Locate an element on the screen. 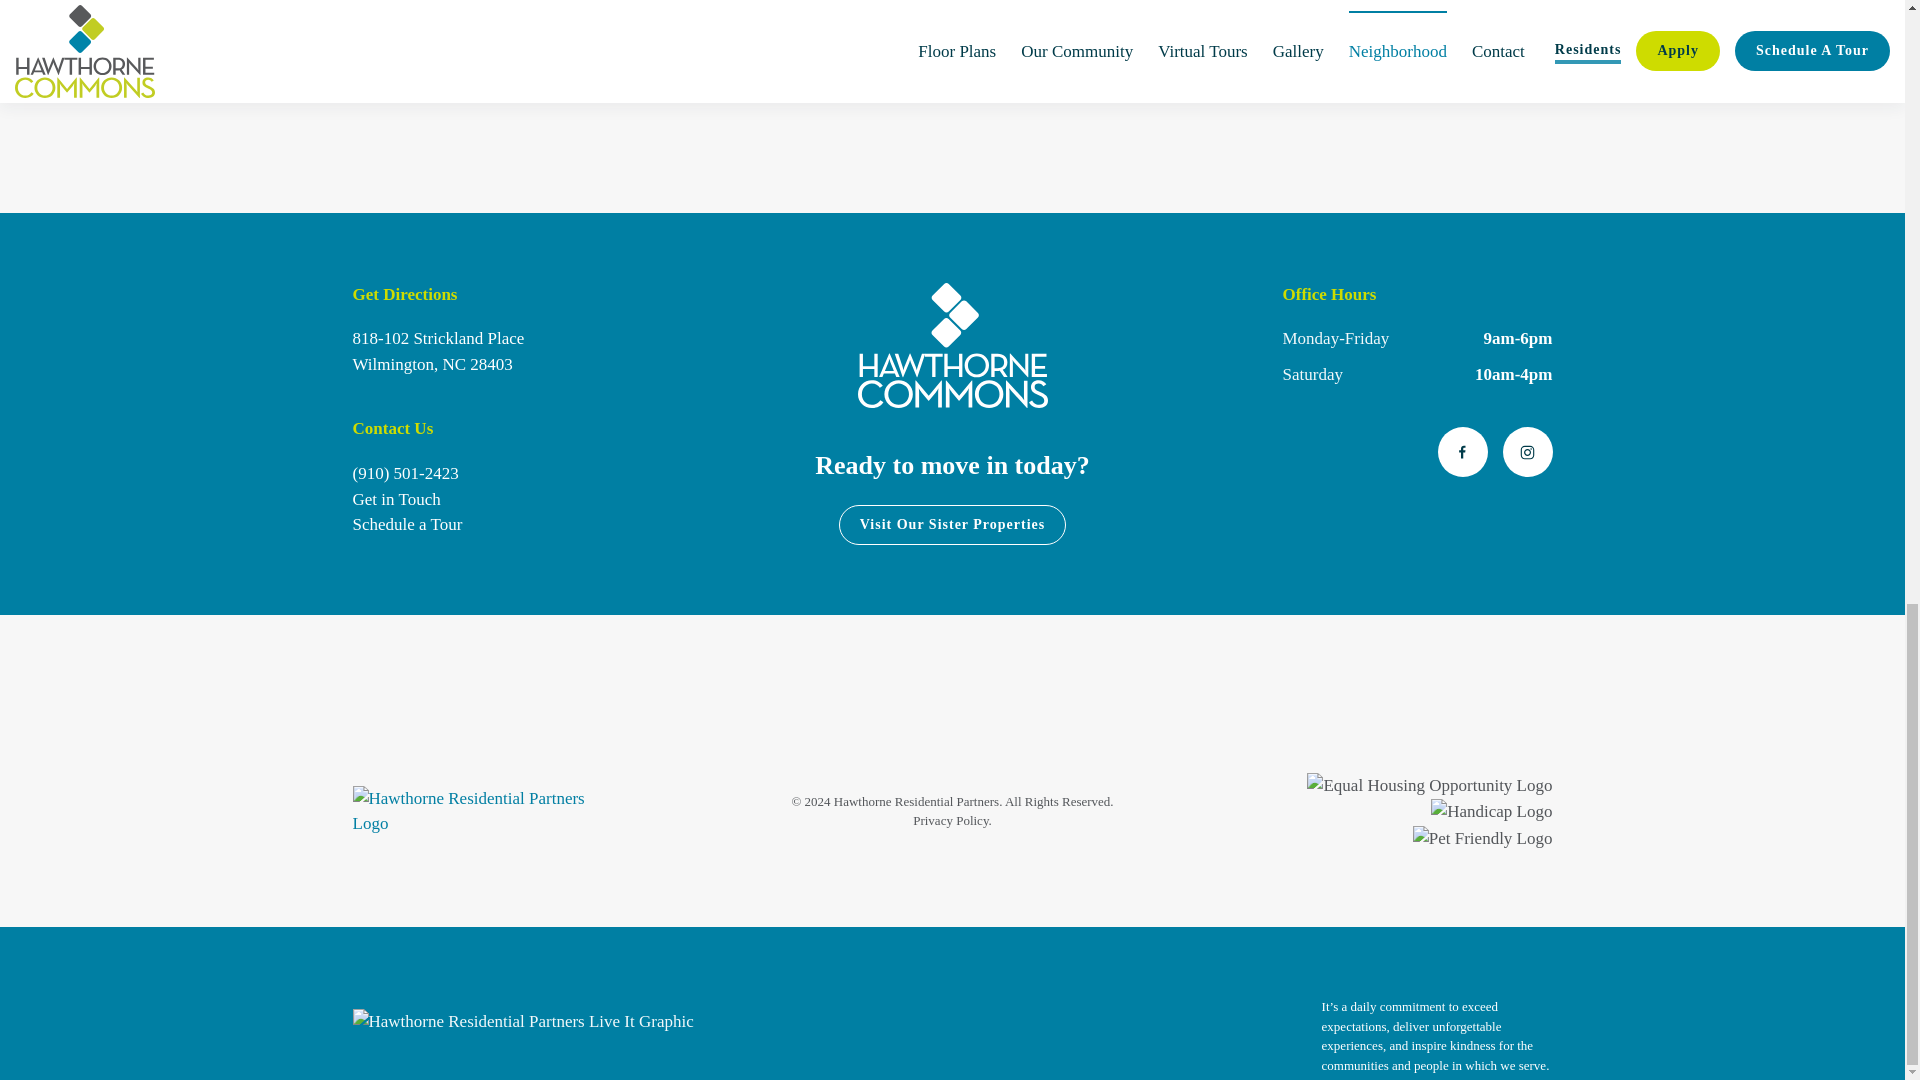  Visit Our Sister Properties is located at coordinates (953, 525).